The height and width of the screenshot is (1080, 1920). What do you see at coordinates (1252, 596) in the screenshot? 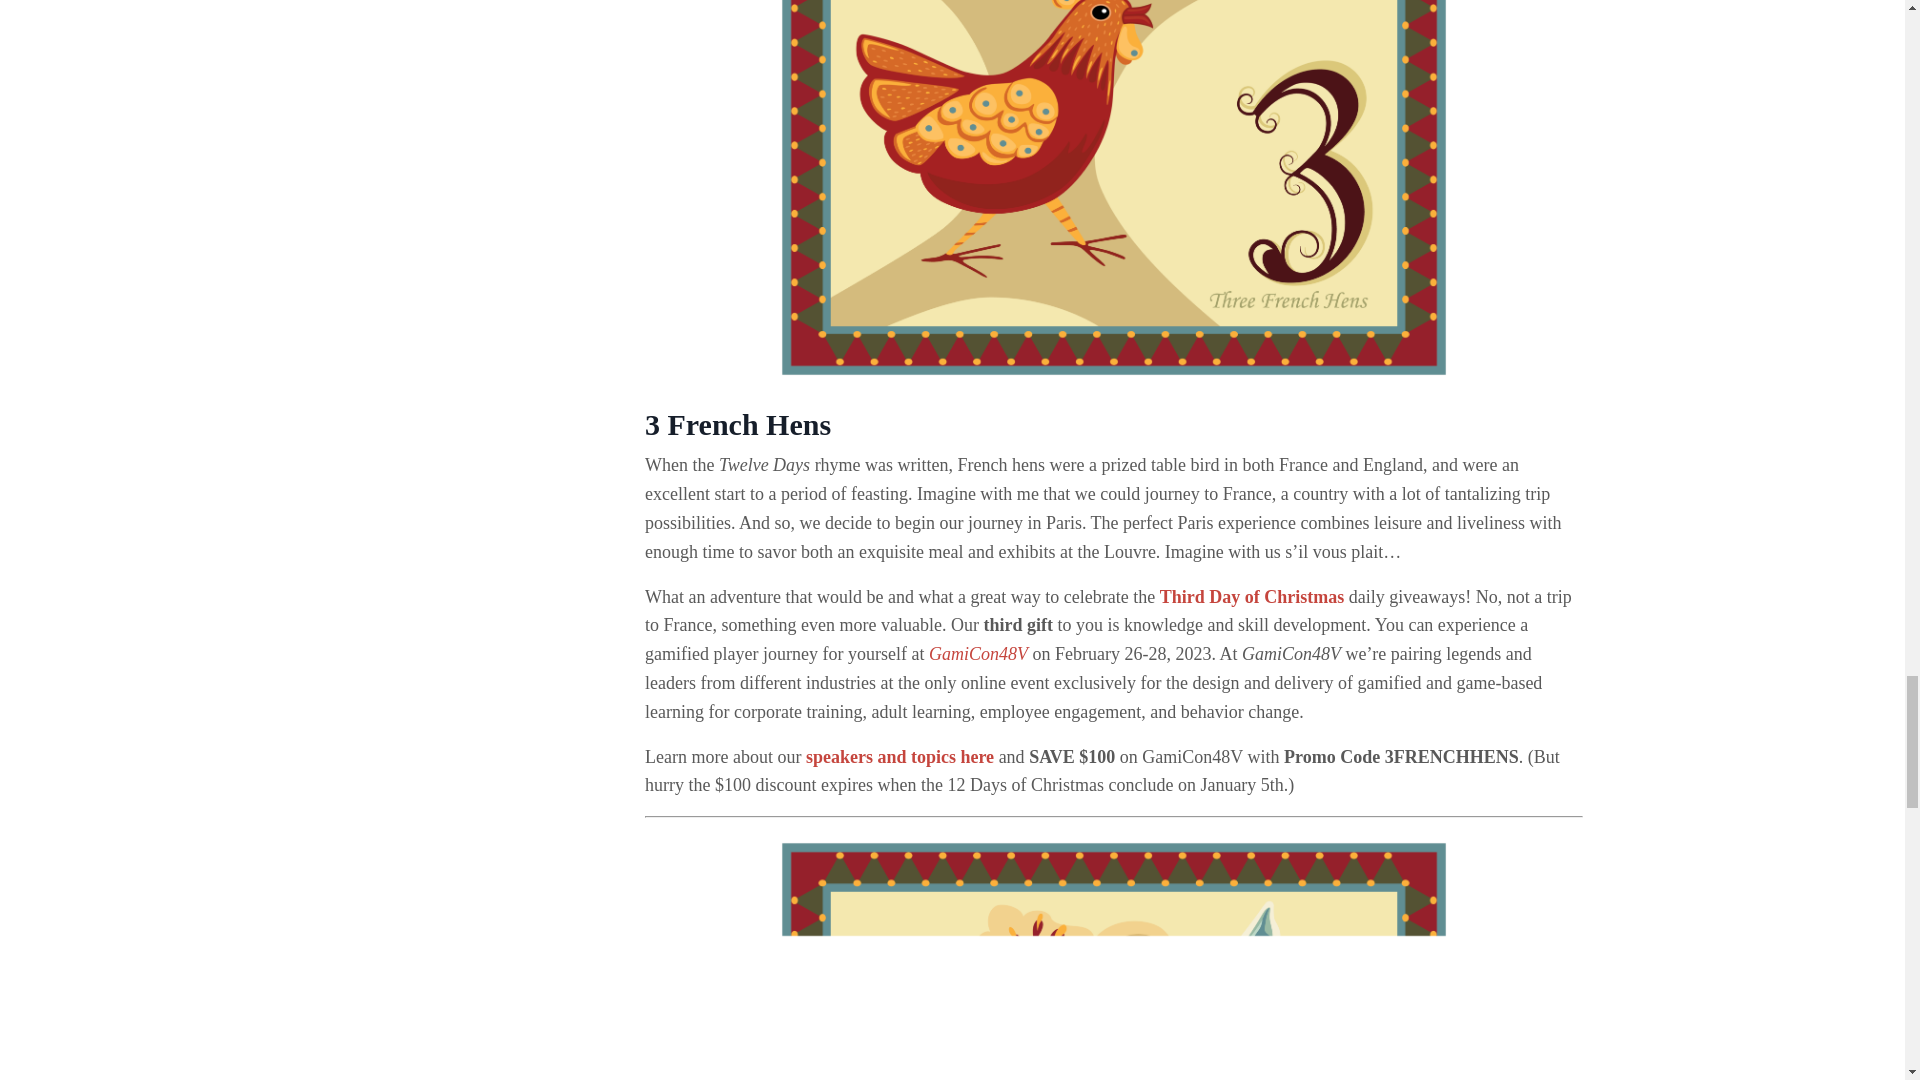
I see `Third Day of Christmas` at bounding box center [1252, 596].